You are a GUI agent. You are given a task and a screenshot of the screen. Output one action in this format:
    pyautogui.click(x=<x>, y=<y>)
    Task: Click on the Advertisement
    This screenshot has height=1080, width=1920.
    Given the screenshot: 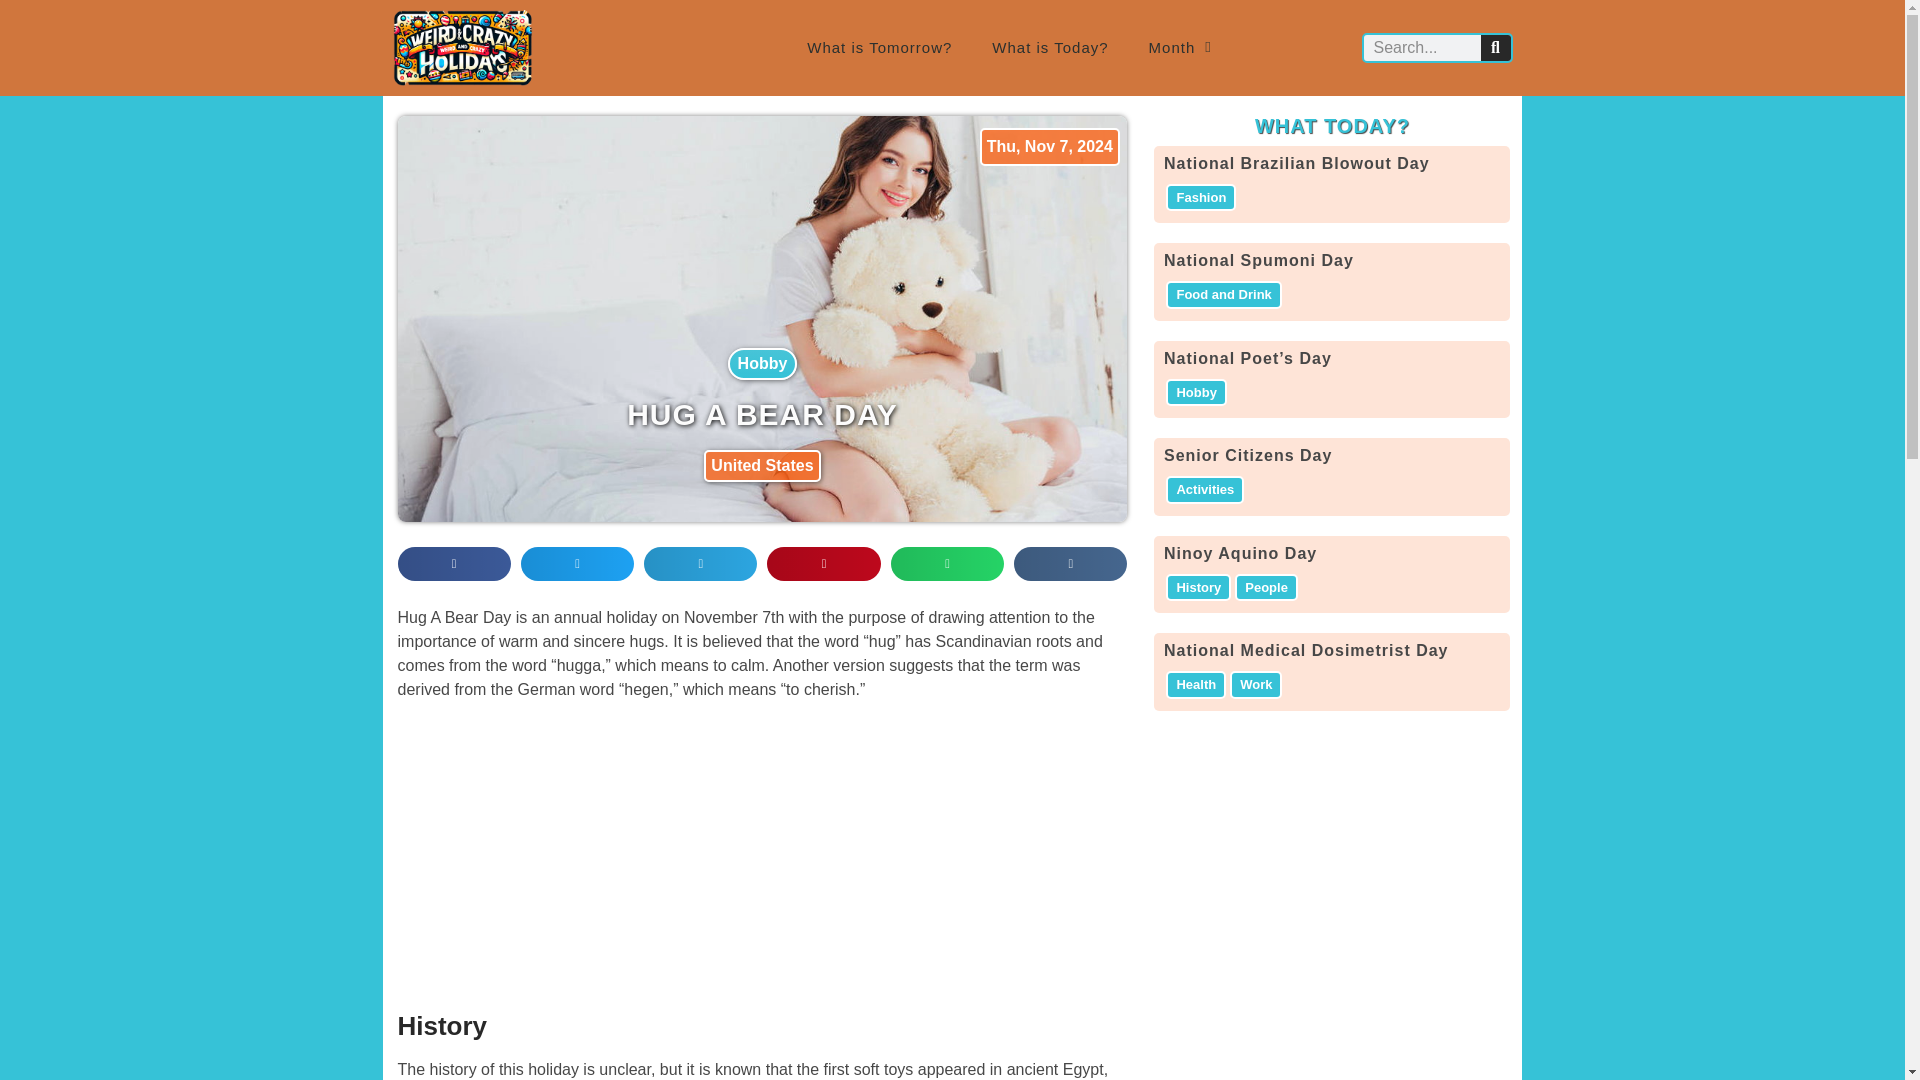 What is the action you would take?
    pyautogui.click(x=761, y=856)
    